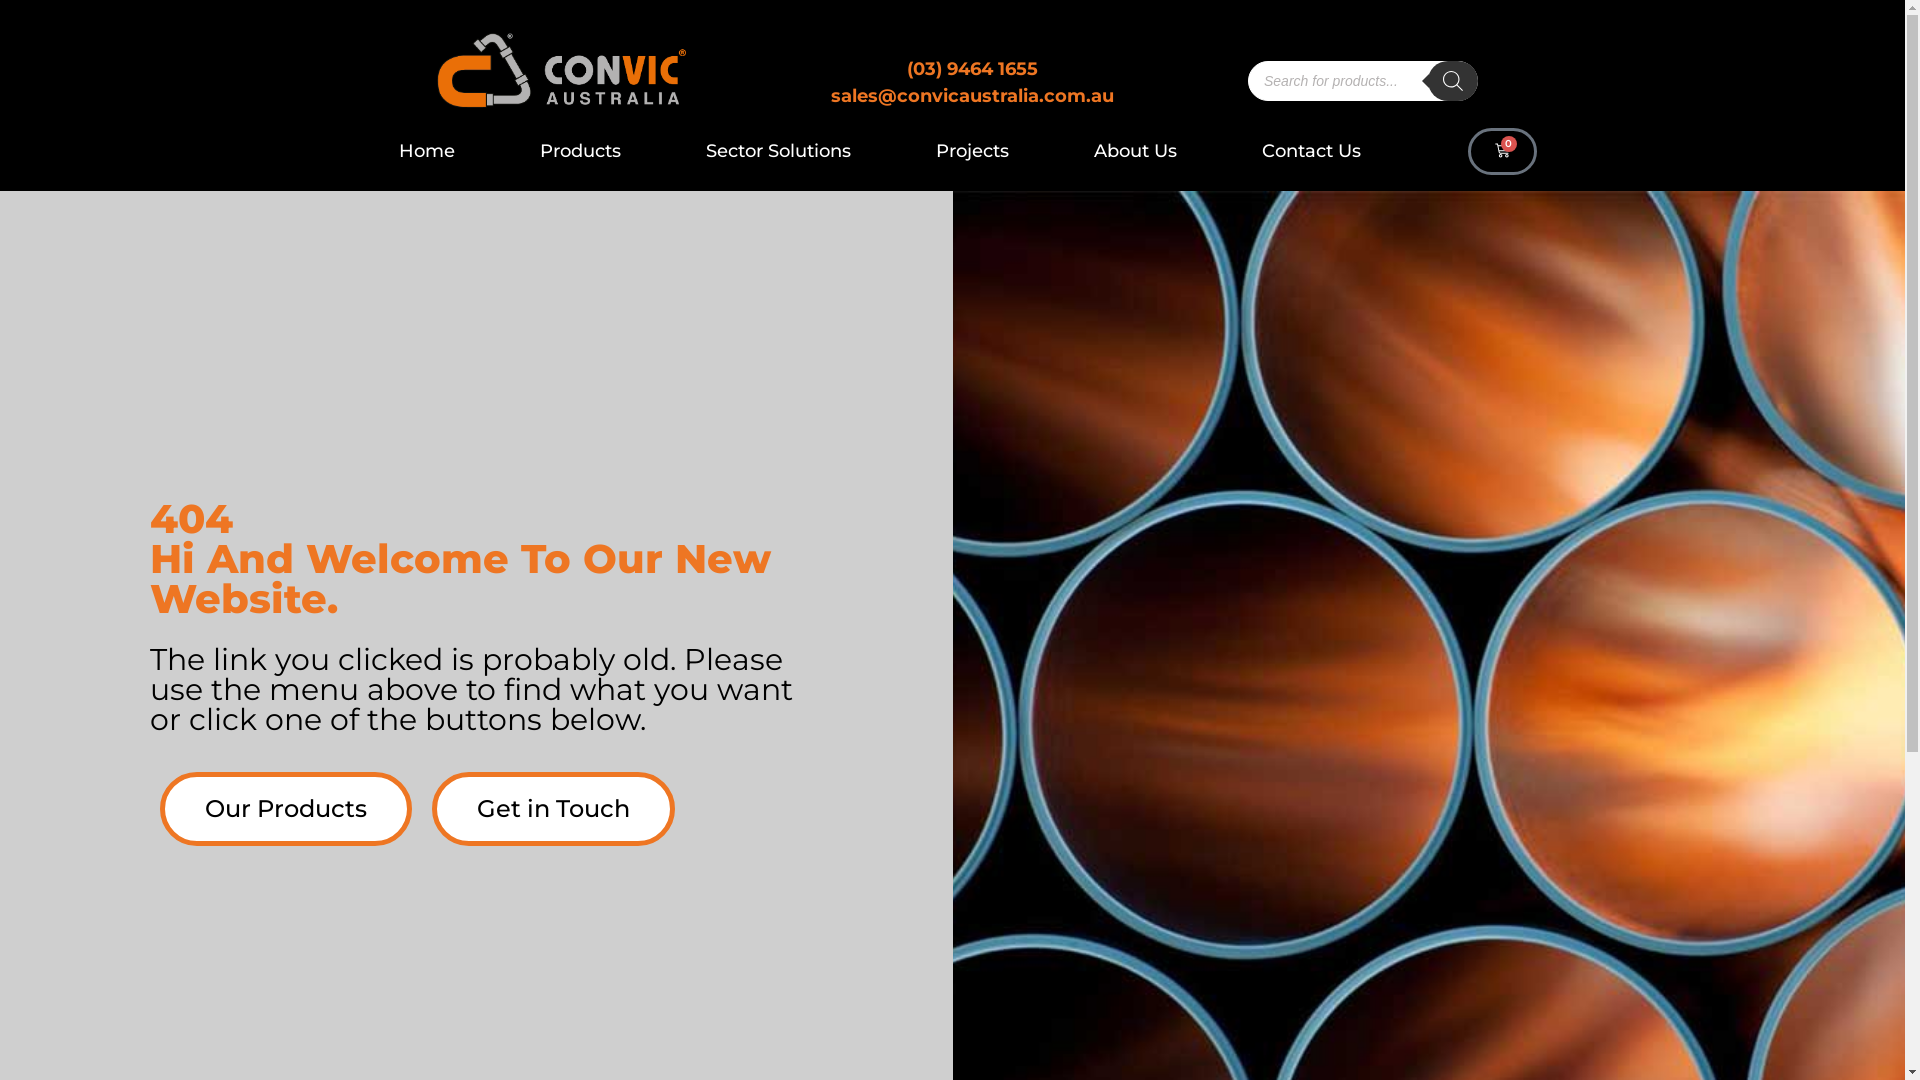 This screenshot has width=1920, height=1080. I want to click on Projects, so click(972, 151).